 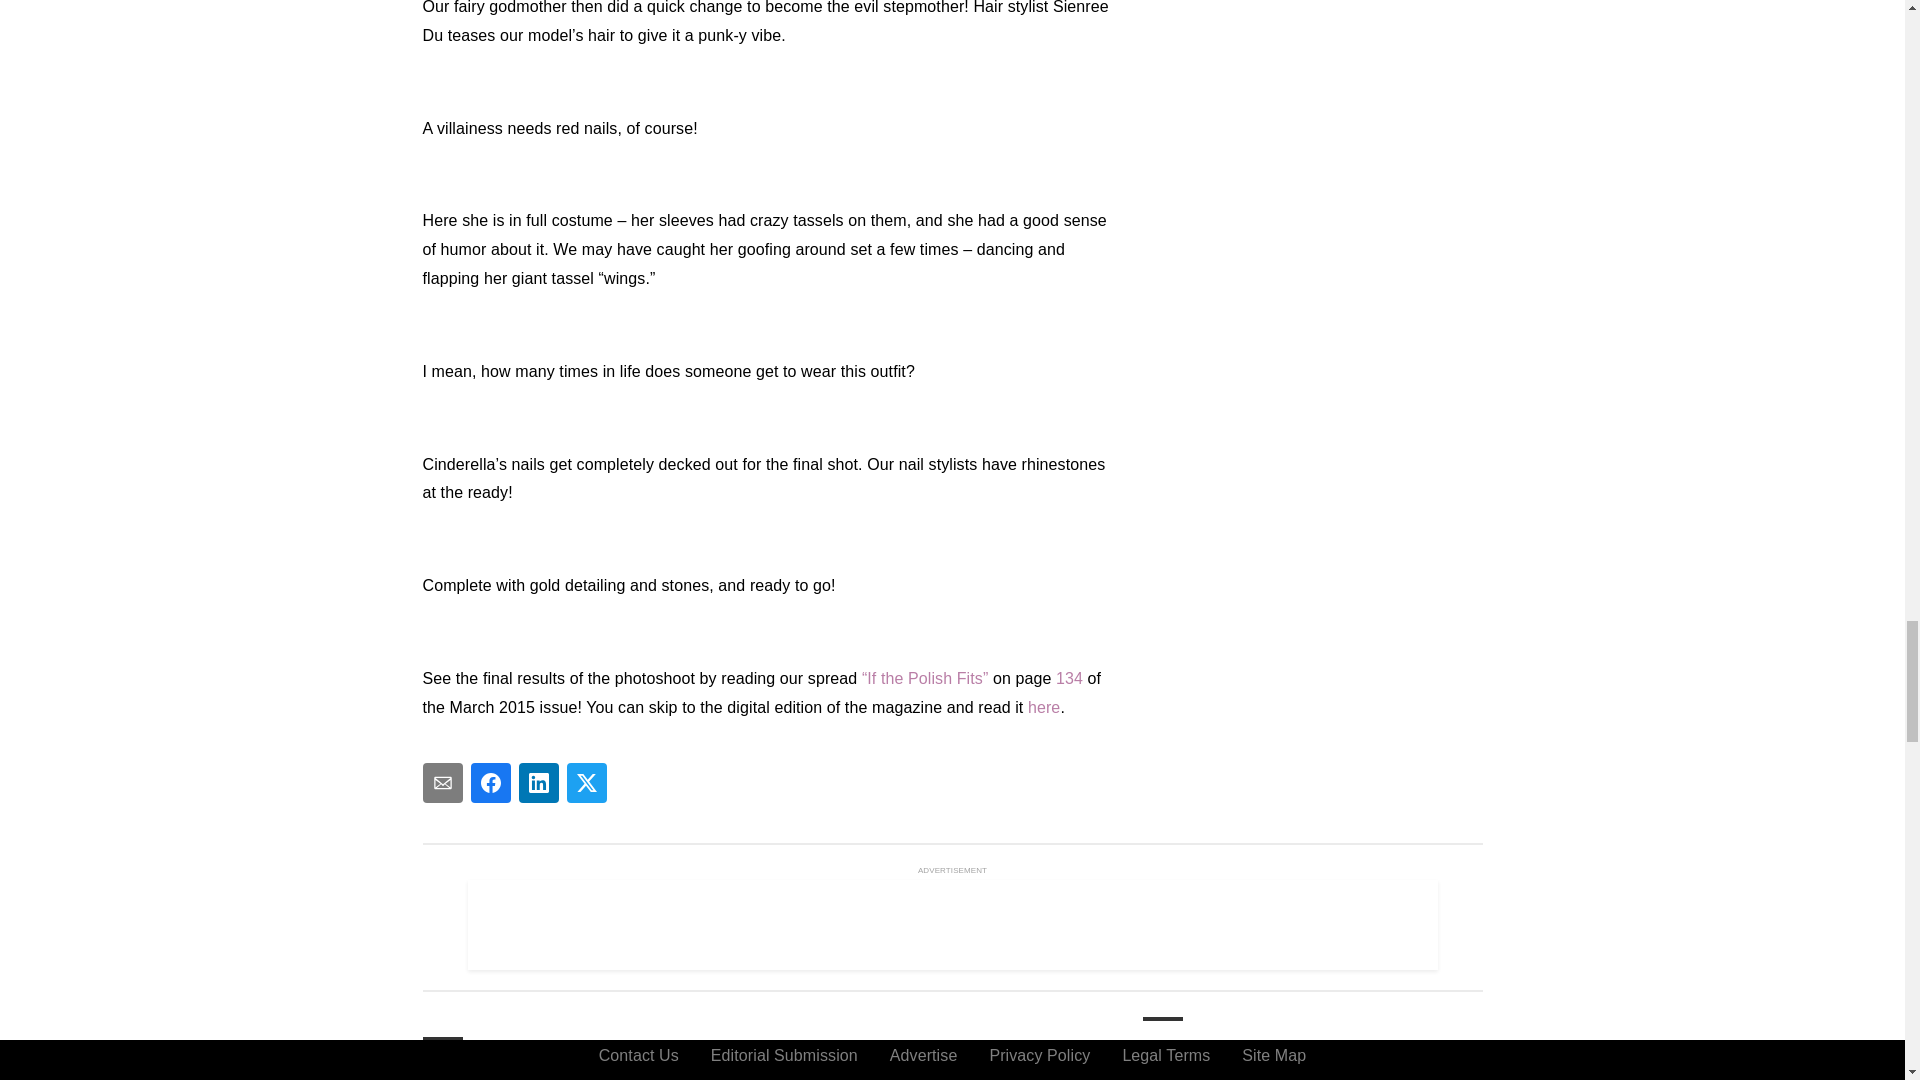 I want to click on Share To facebook, so click(x=490, y=782).